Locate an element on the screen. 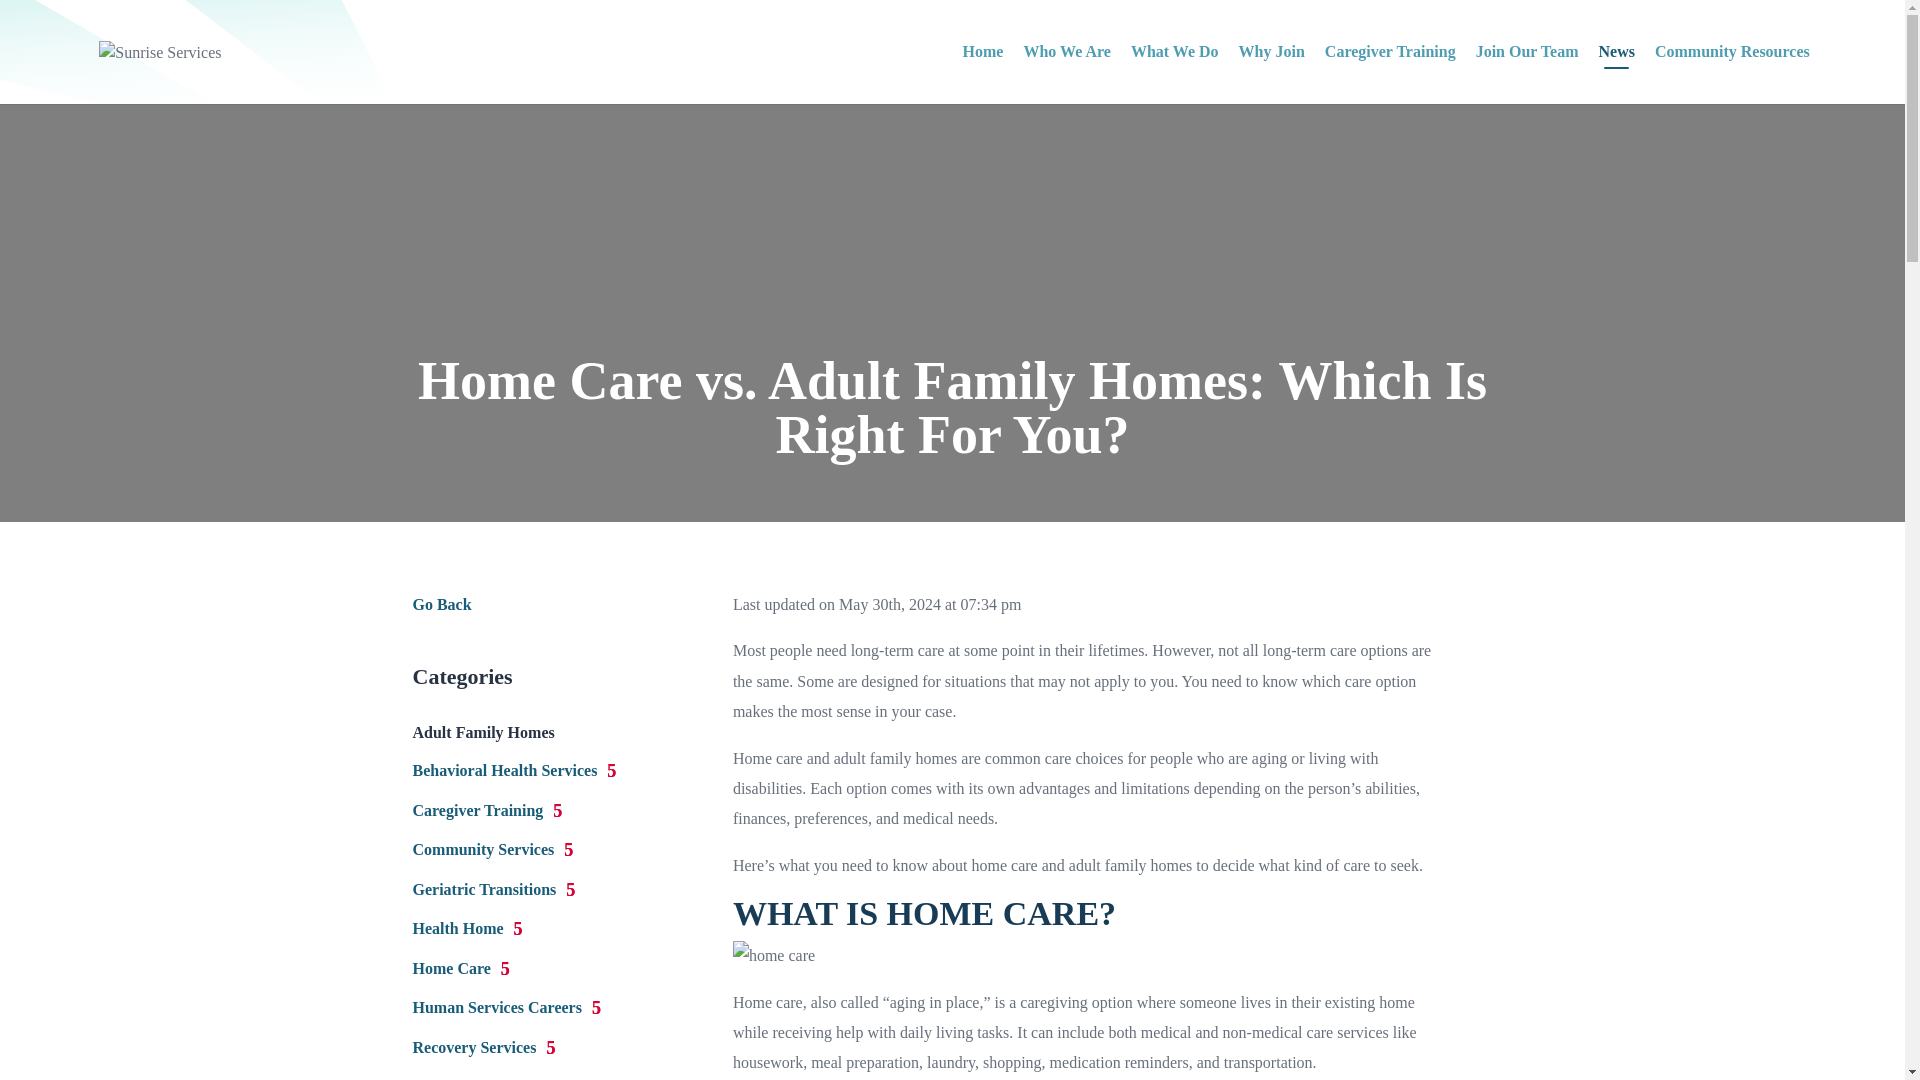  Join Our Team is located at coordinates (1527, 74).